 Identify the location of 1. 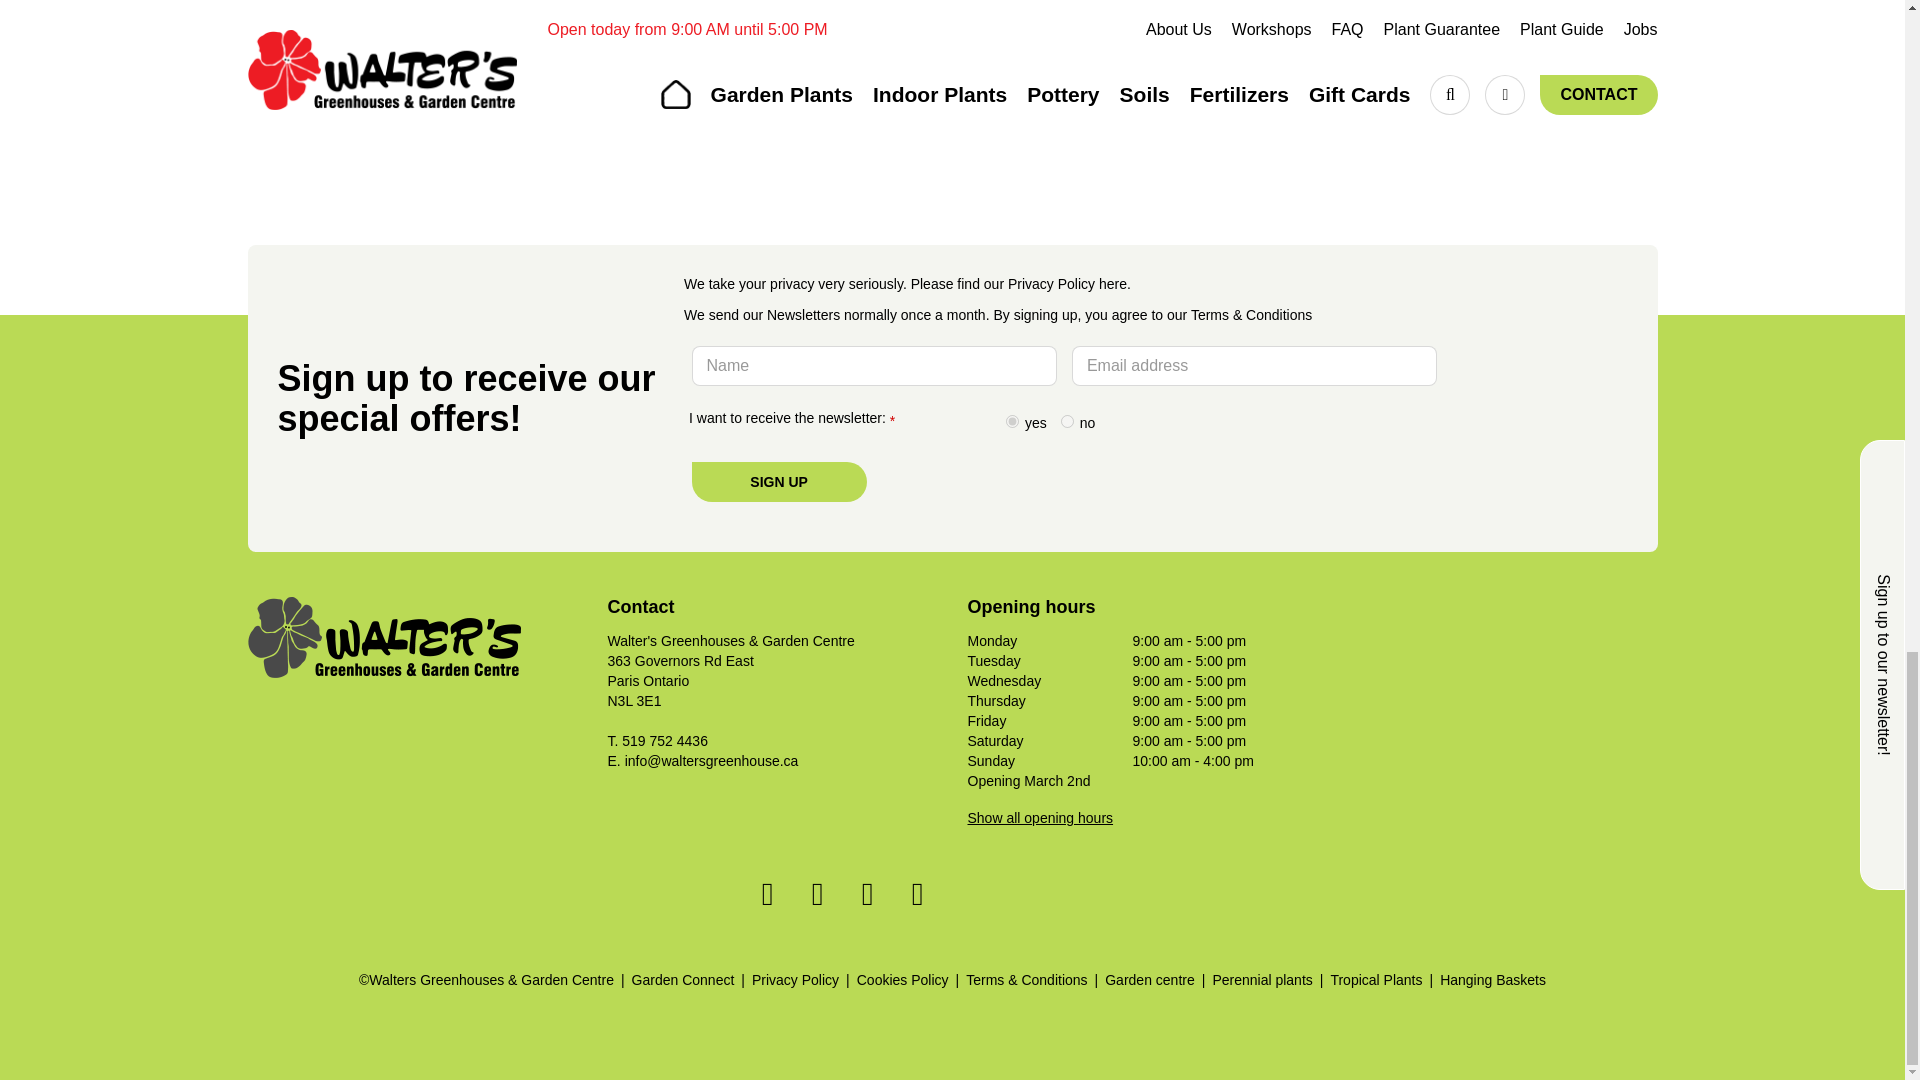
(1012, 420).